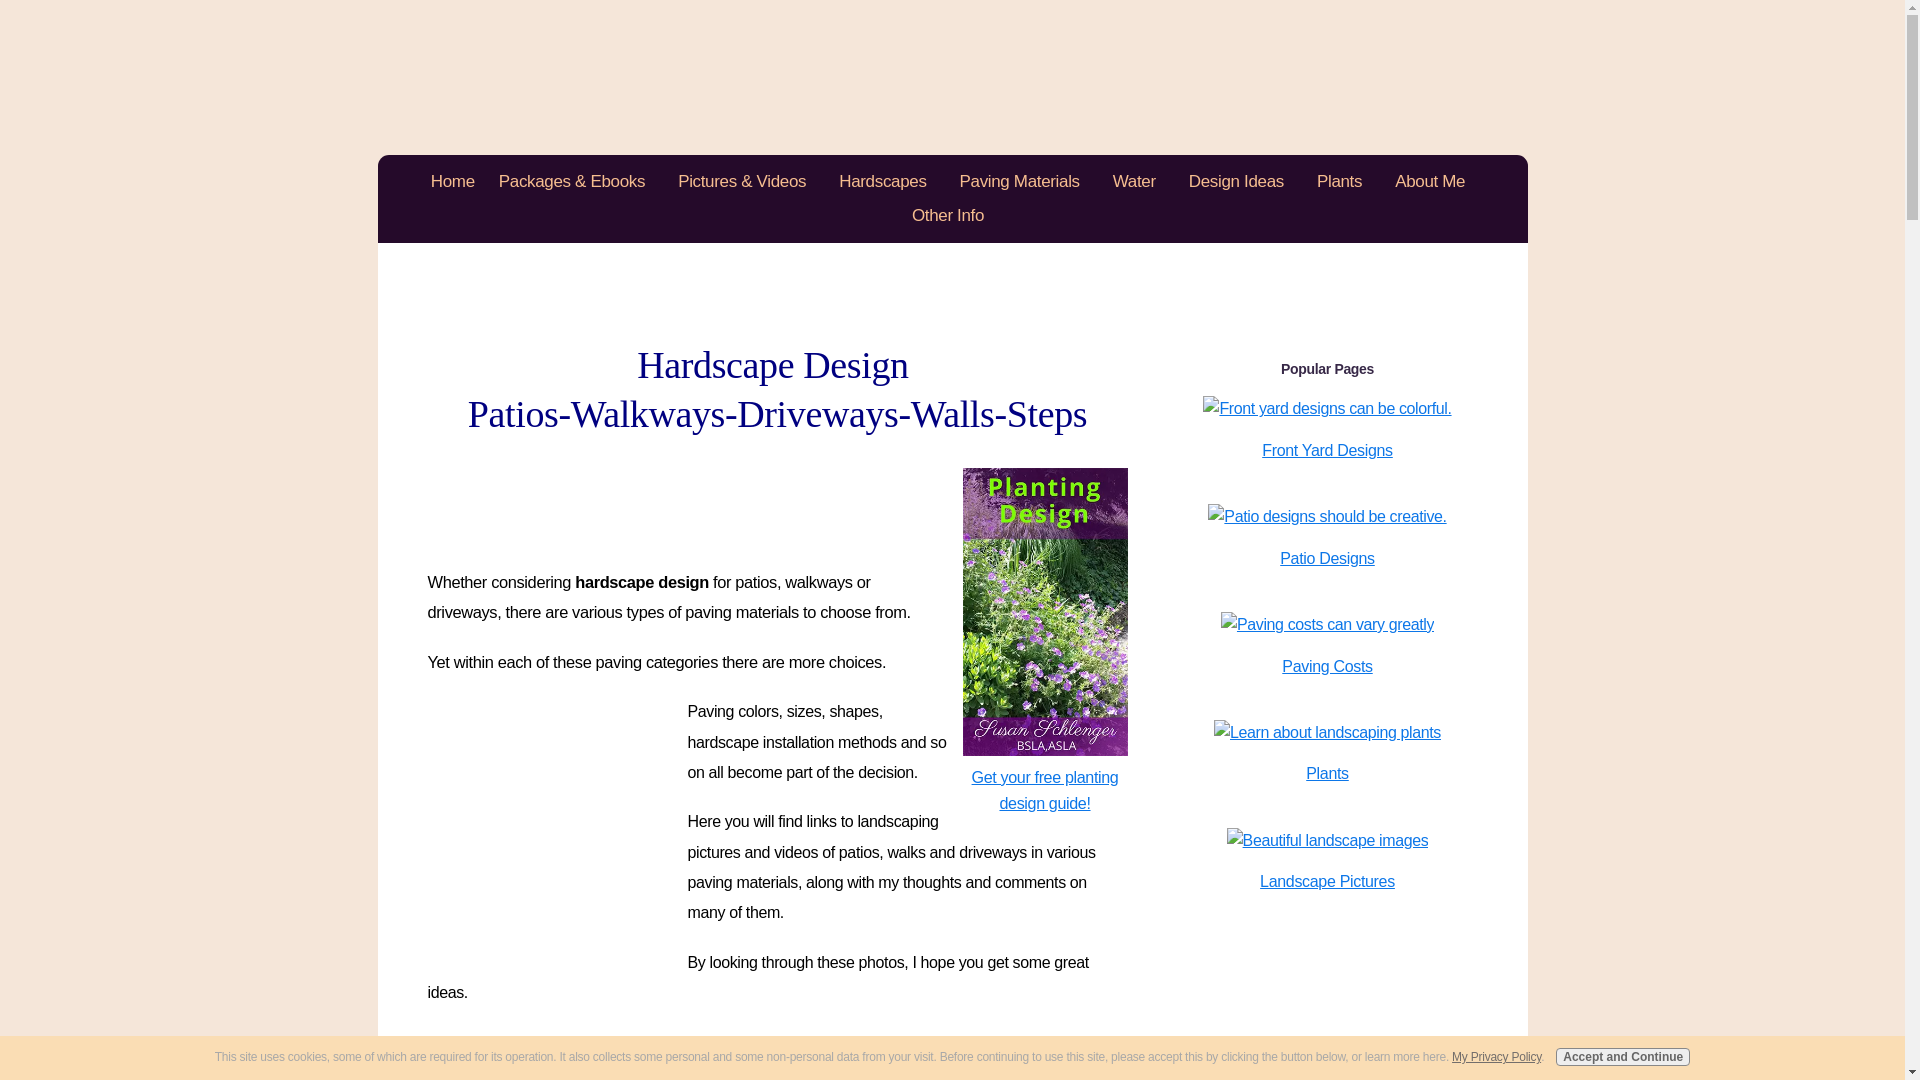 The image size is (1920, 1080). Describe the element at coordinates (1327, 408) in the screenshot. I see `Go to Creative Front Yard Landscaping ideas` at that location.